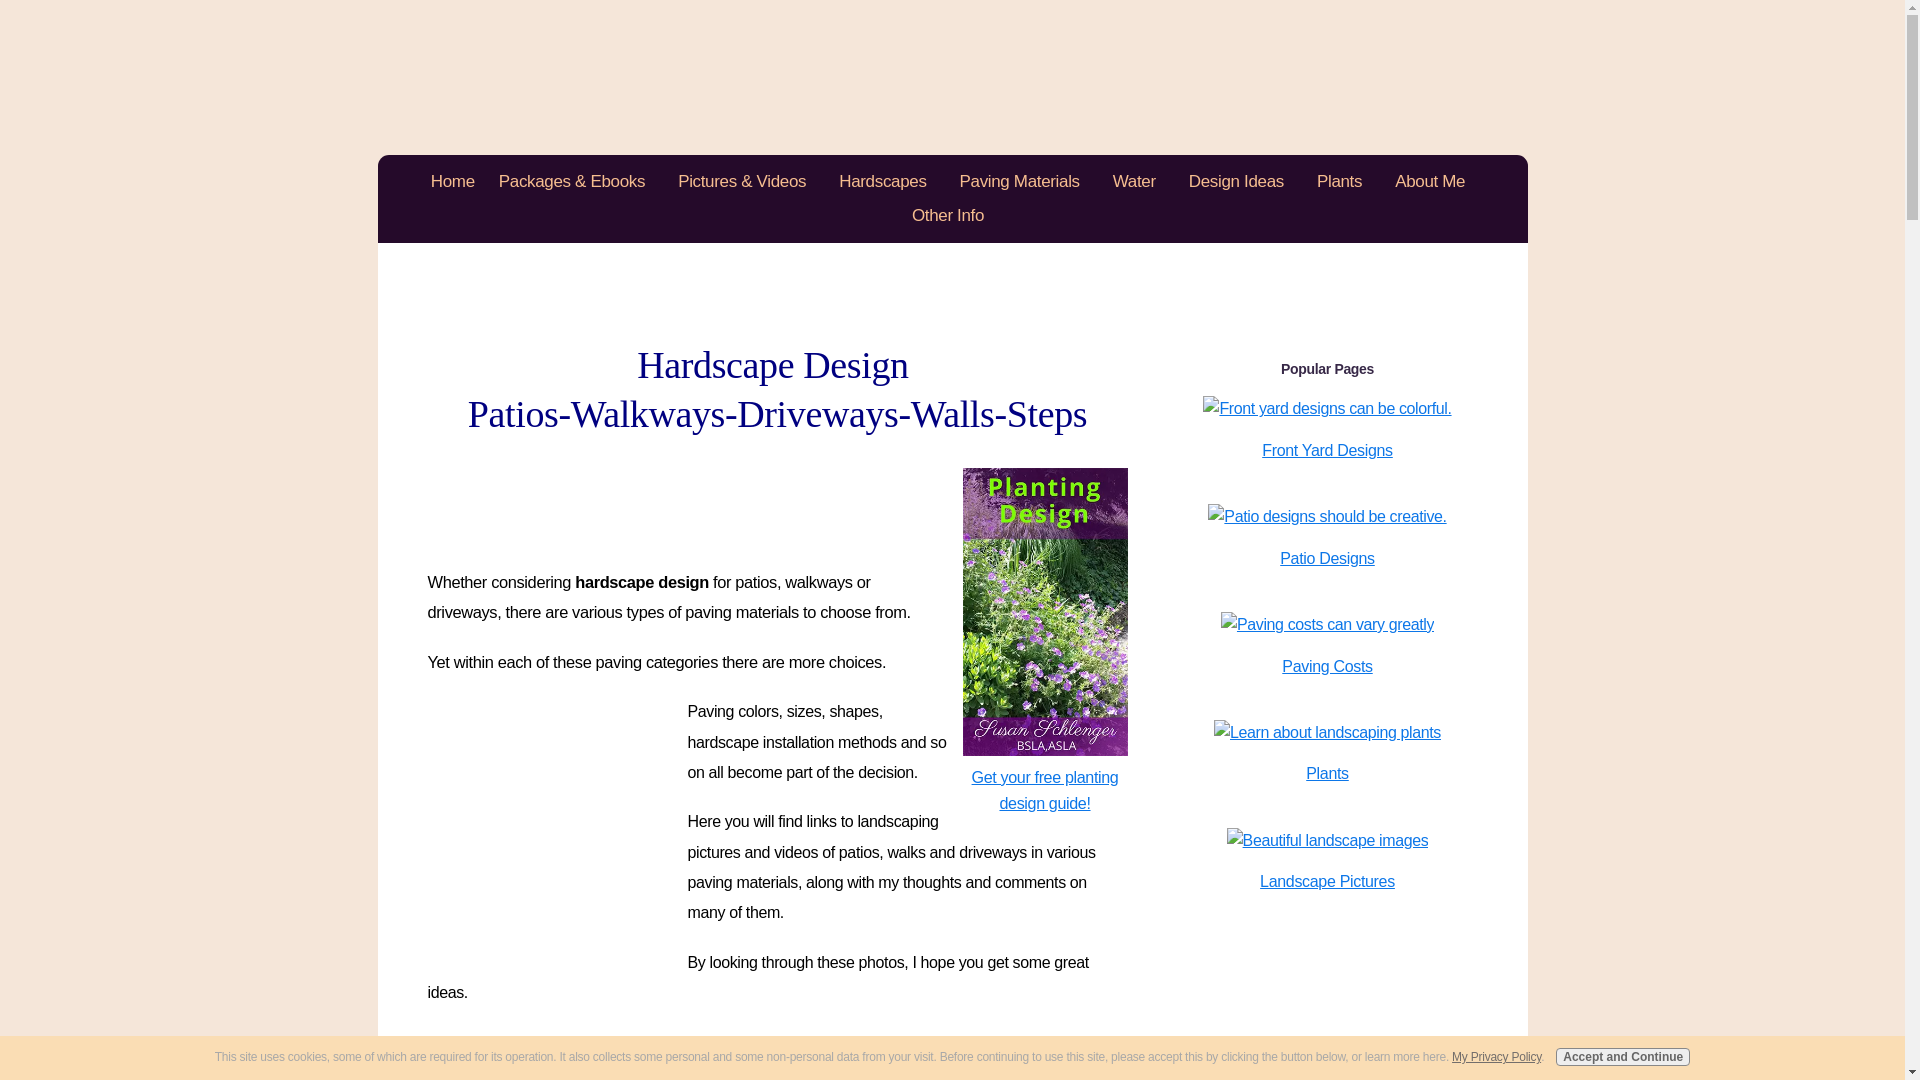 The image size is (1920, 1080). Describe the element at coordinates (1327, 408) in the screenshot. I see `Go to Creative Front Yard Landscaping ideas` at that location.